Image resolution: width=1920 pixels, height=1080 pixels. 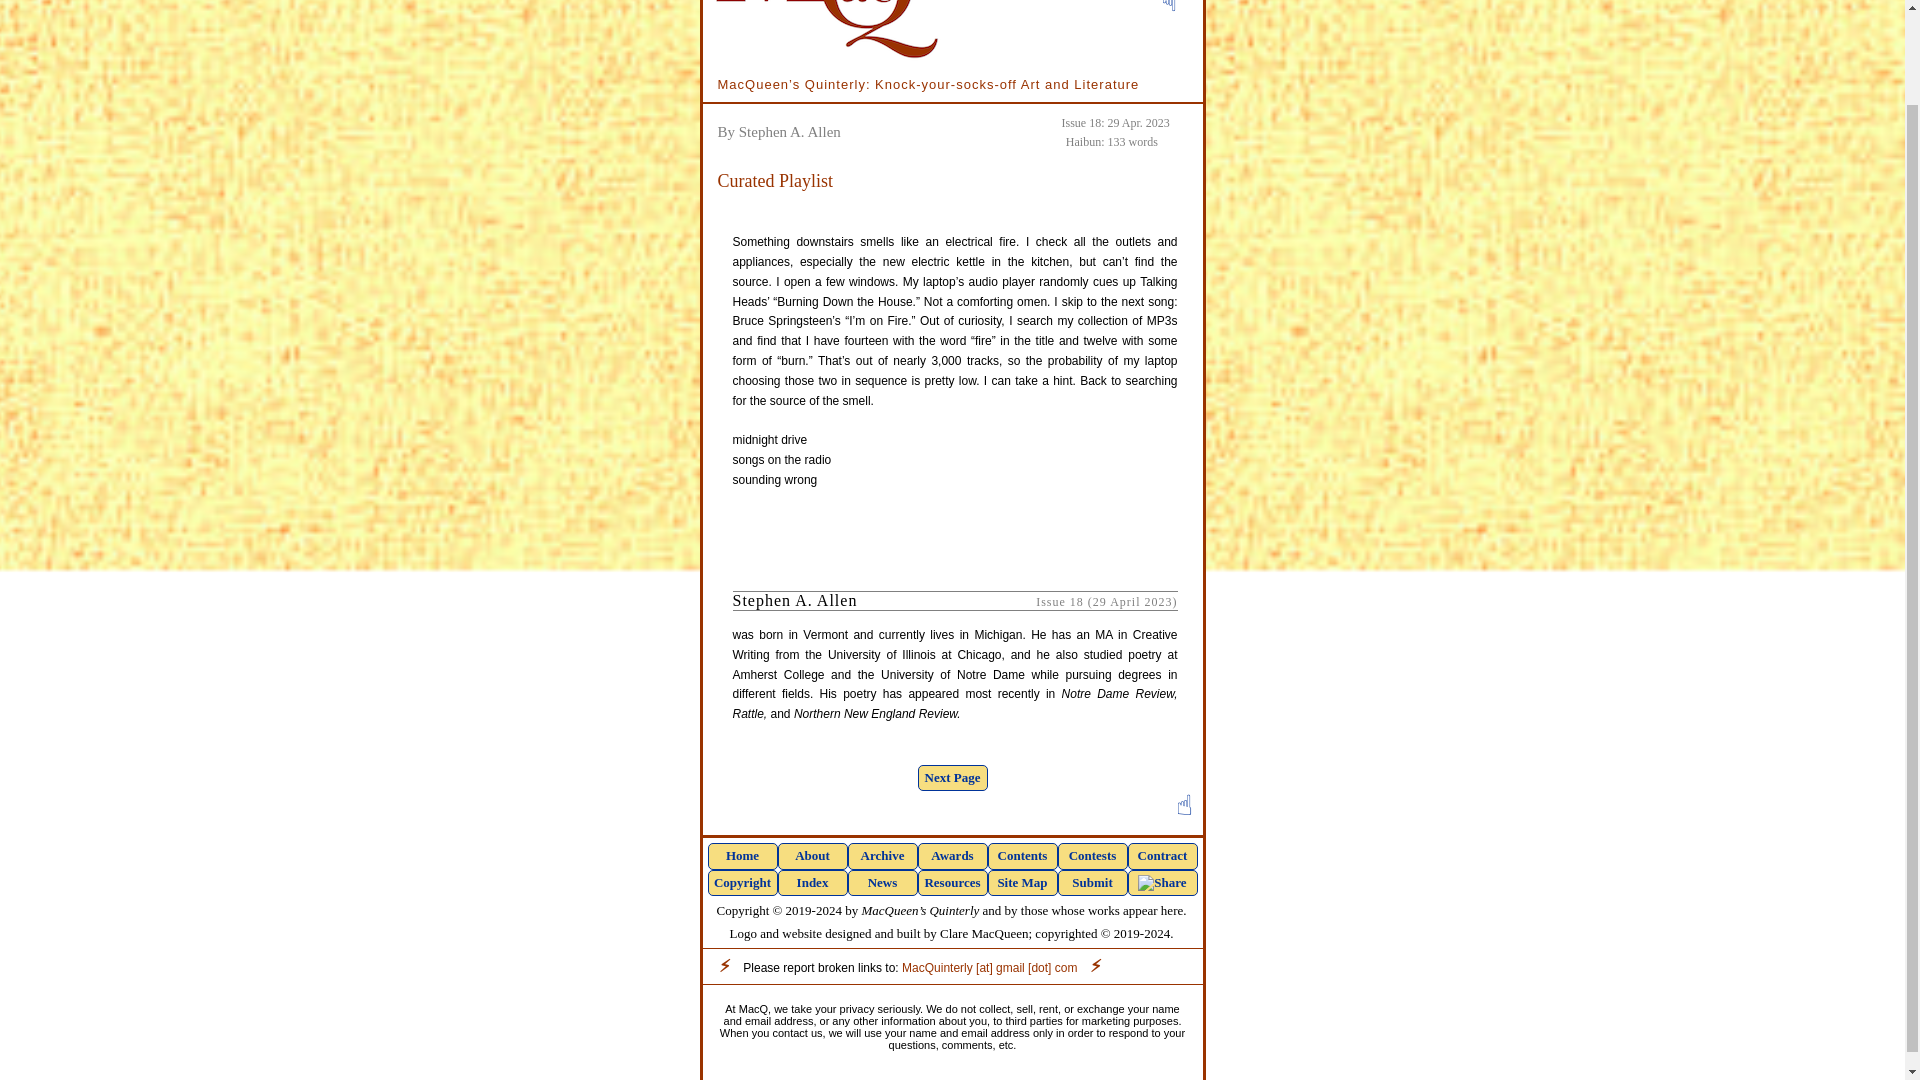 I want to click on Awards, so click(x=952, y=856).